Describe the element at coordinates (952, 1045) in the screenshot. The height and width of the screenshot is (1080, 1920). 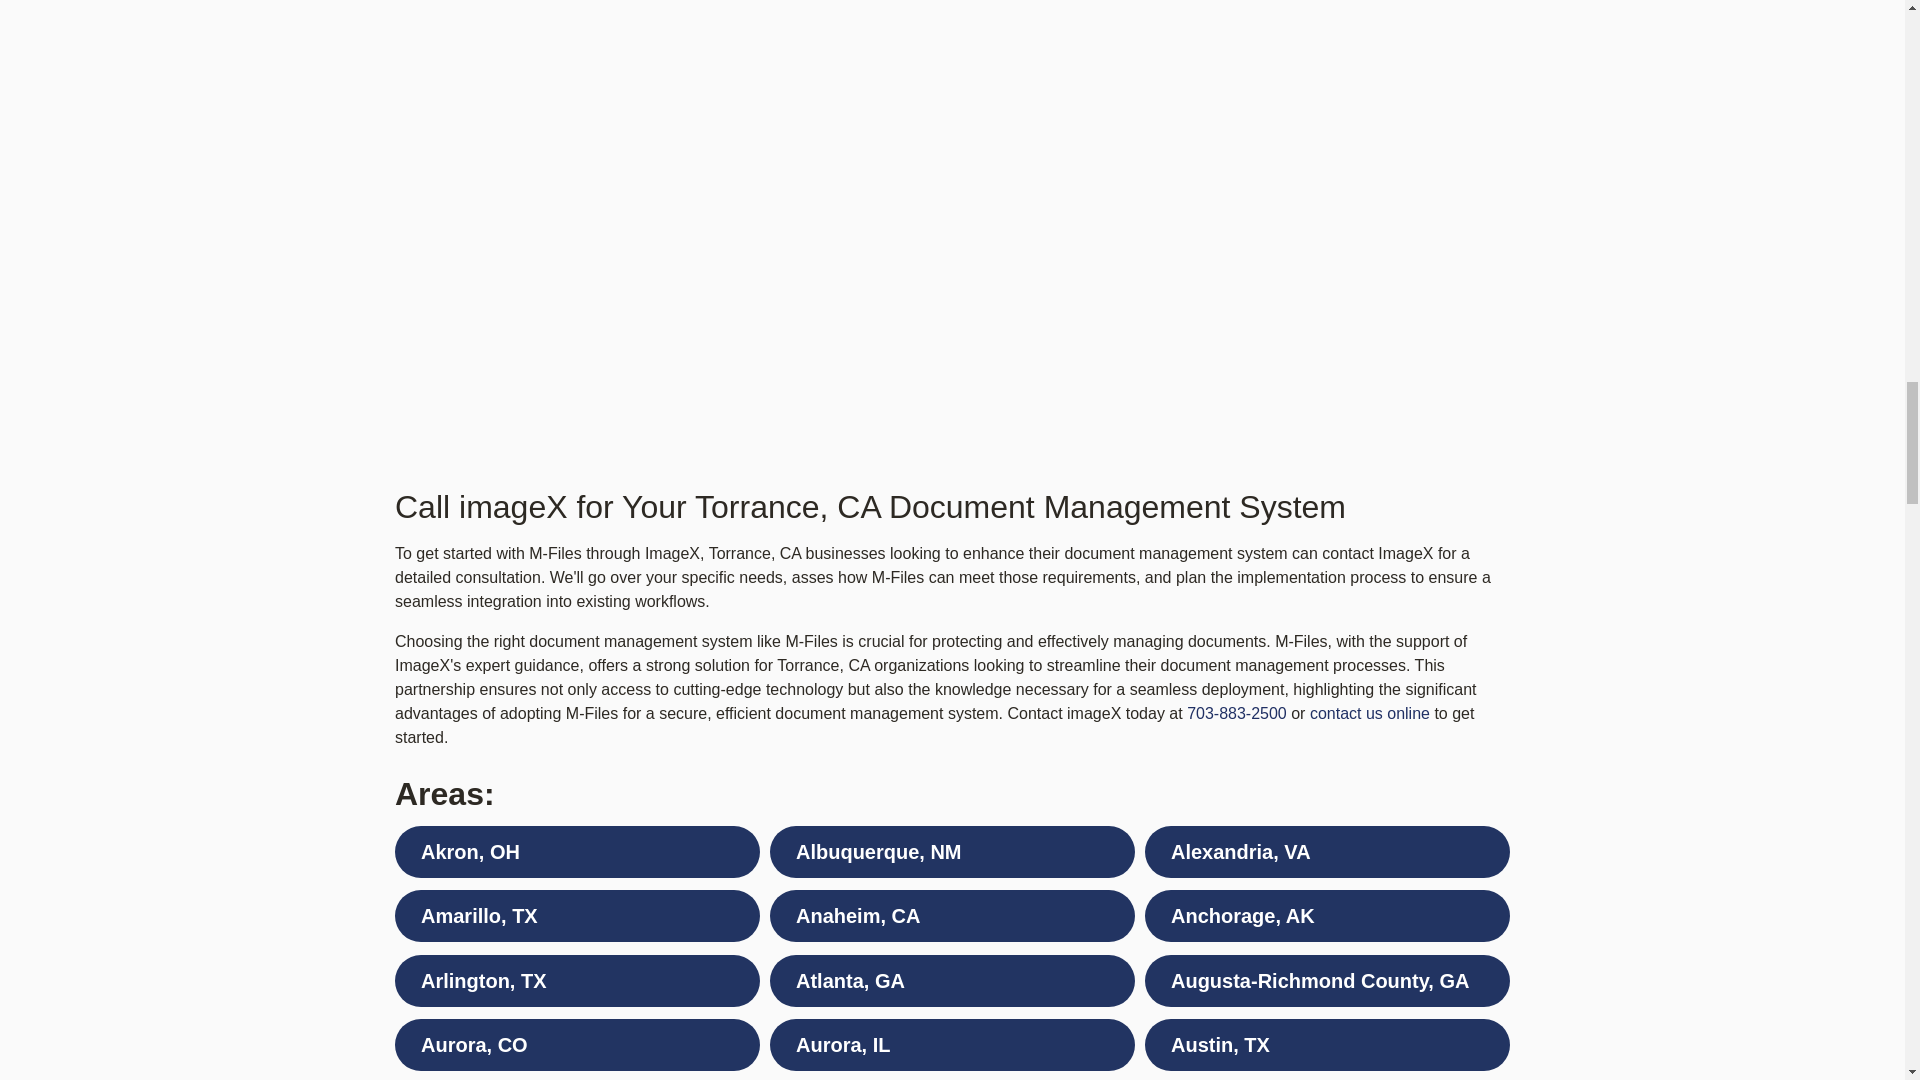
I see `Aurora, IL` at that location.